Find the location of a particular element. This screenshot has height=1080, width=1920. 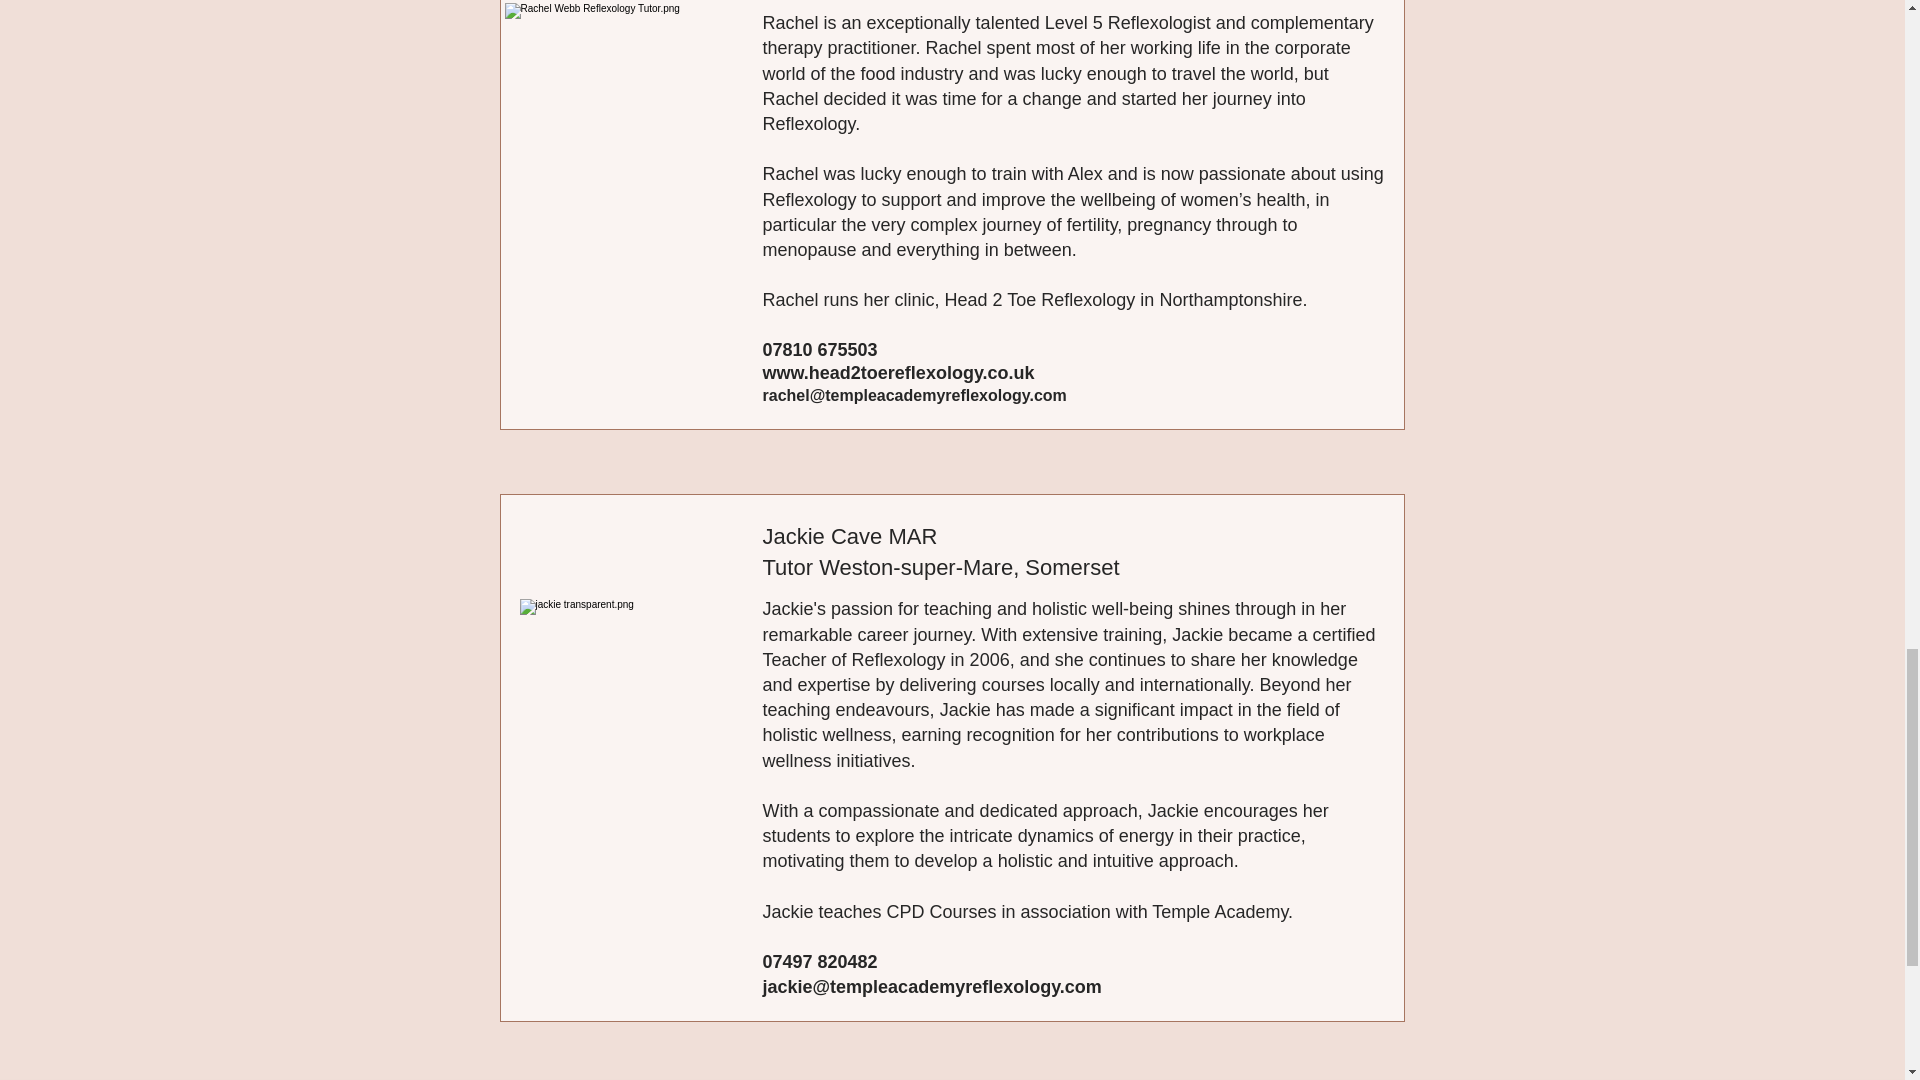

07497 820482 is located at coordinates (820, 962).